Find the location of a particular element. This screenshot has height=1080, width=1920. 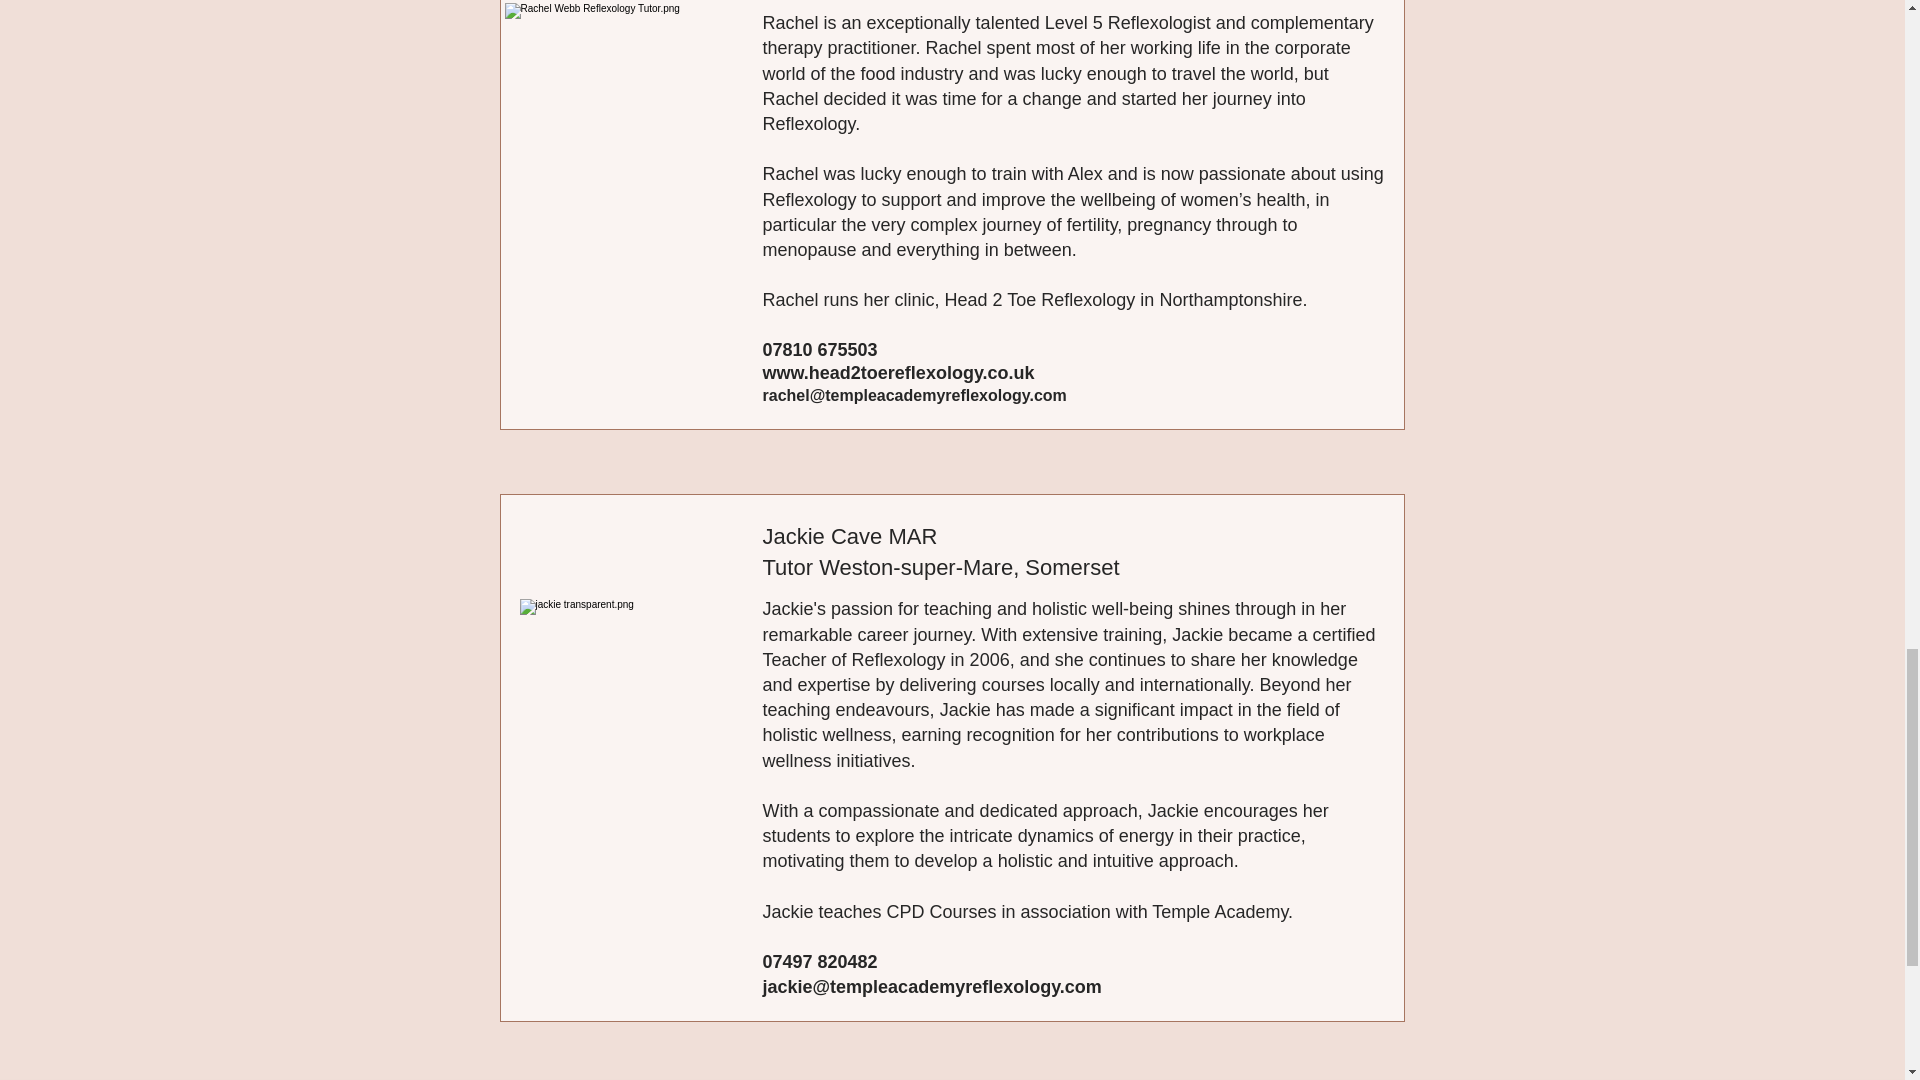

07497 820482 is located at coordinates (820, 962).